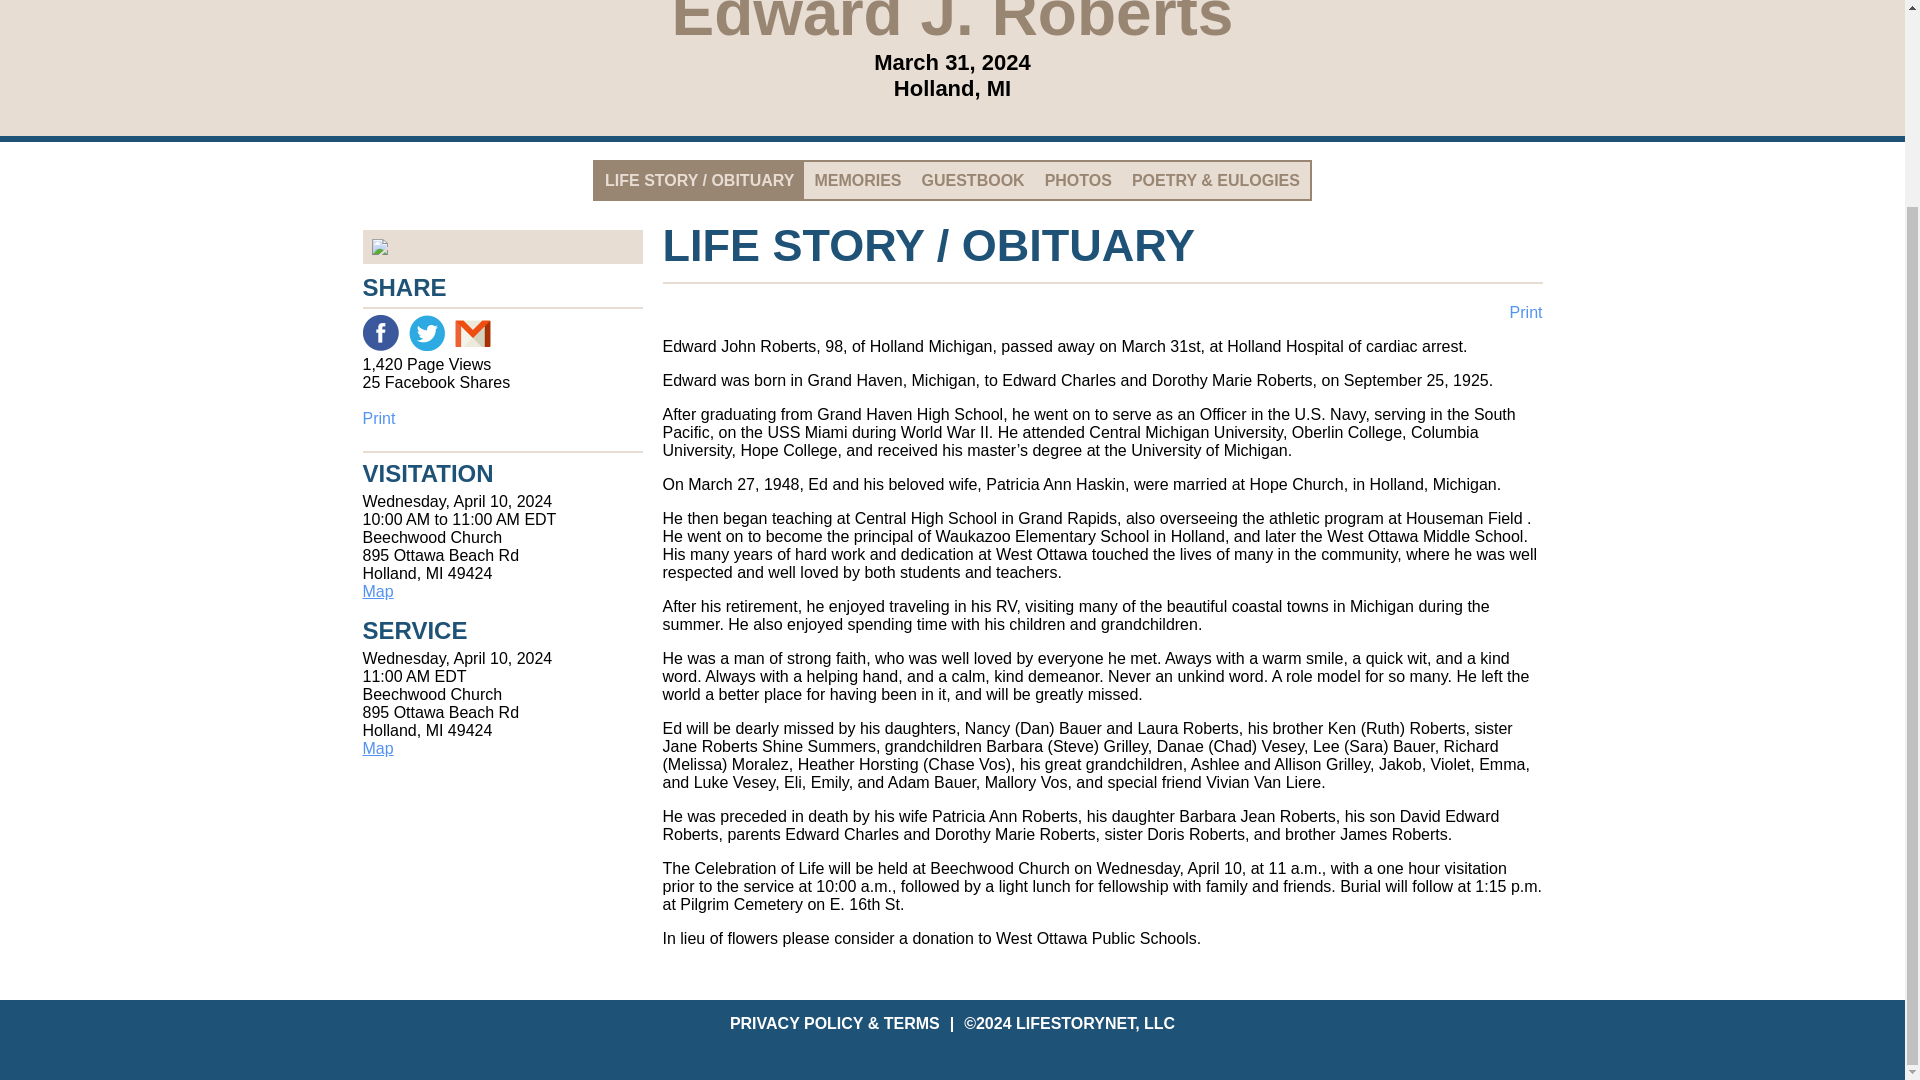 The width and height of the screenshot is (1920, 1080). I want to click on Map, so click(378, 592).